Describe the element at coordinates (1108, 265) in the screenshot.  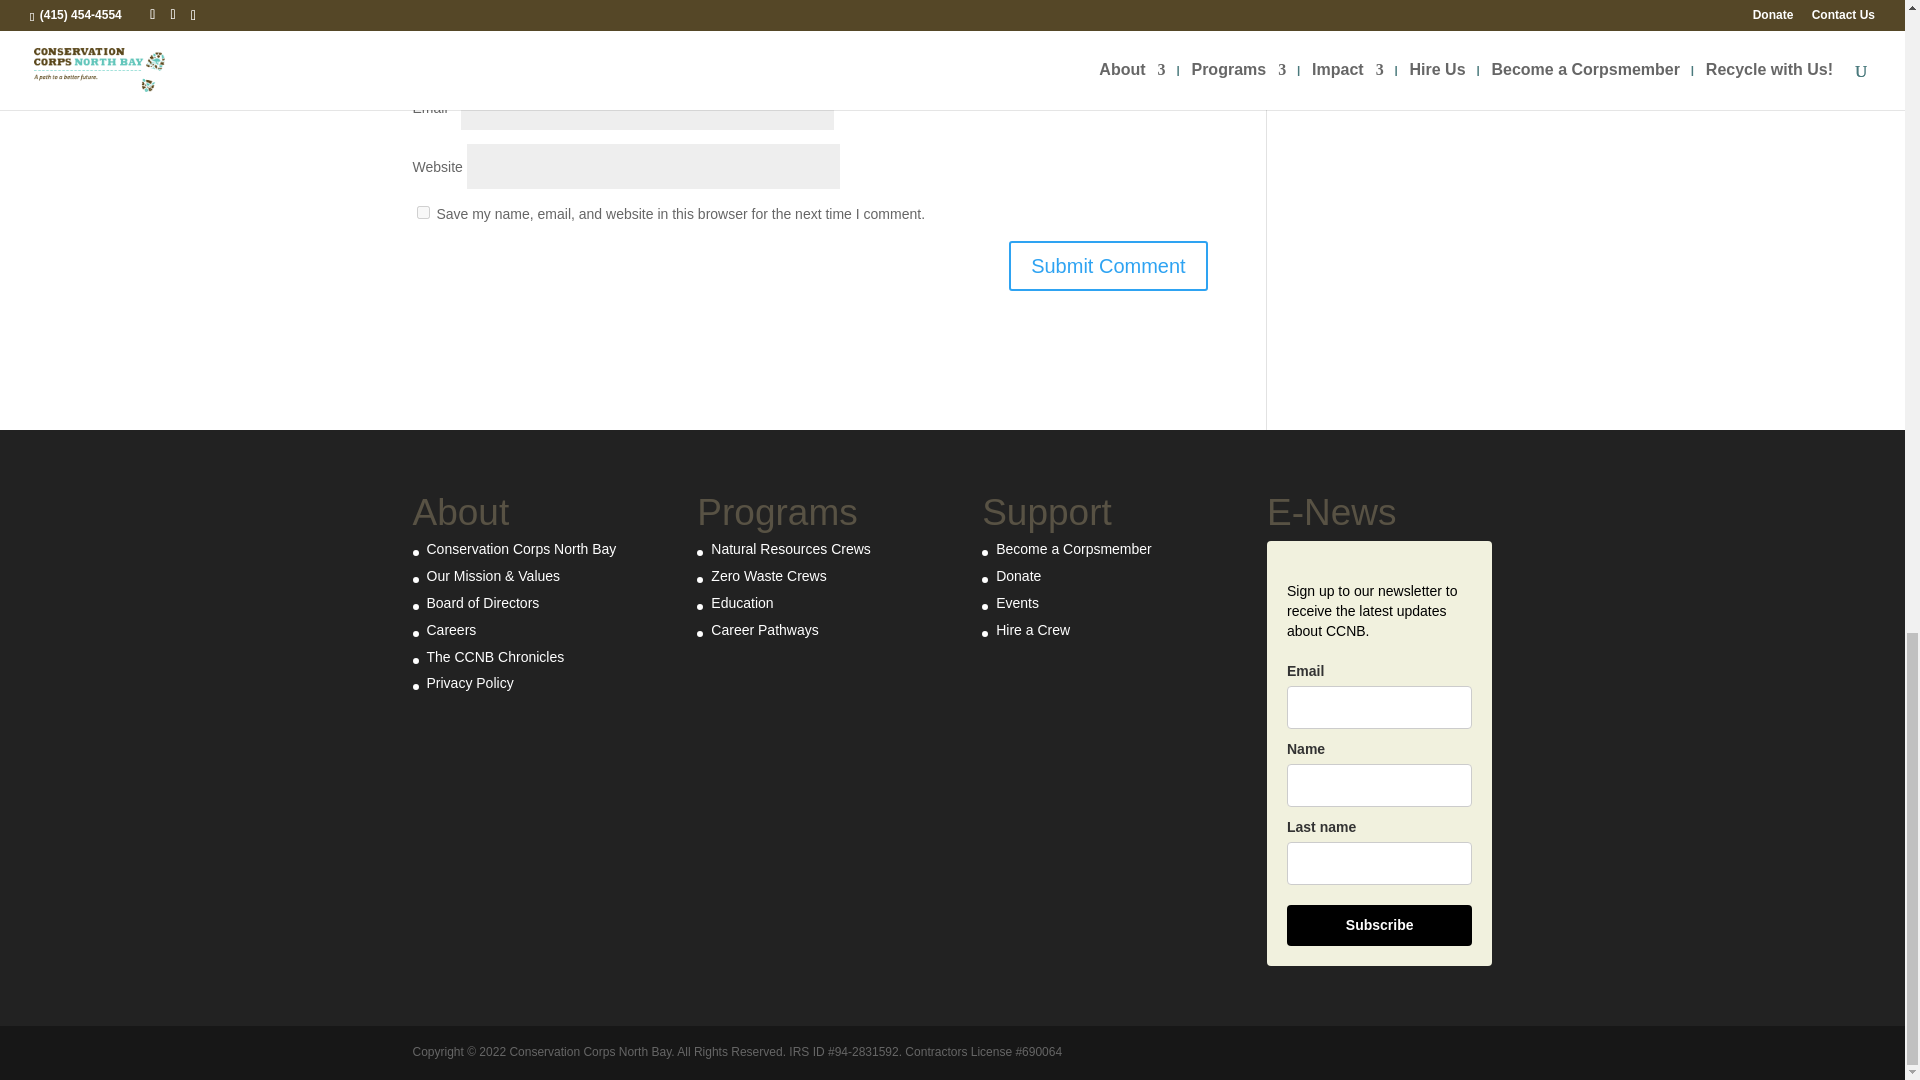
I see `Submit Comment` at that location.